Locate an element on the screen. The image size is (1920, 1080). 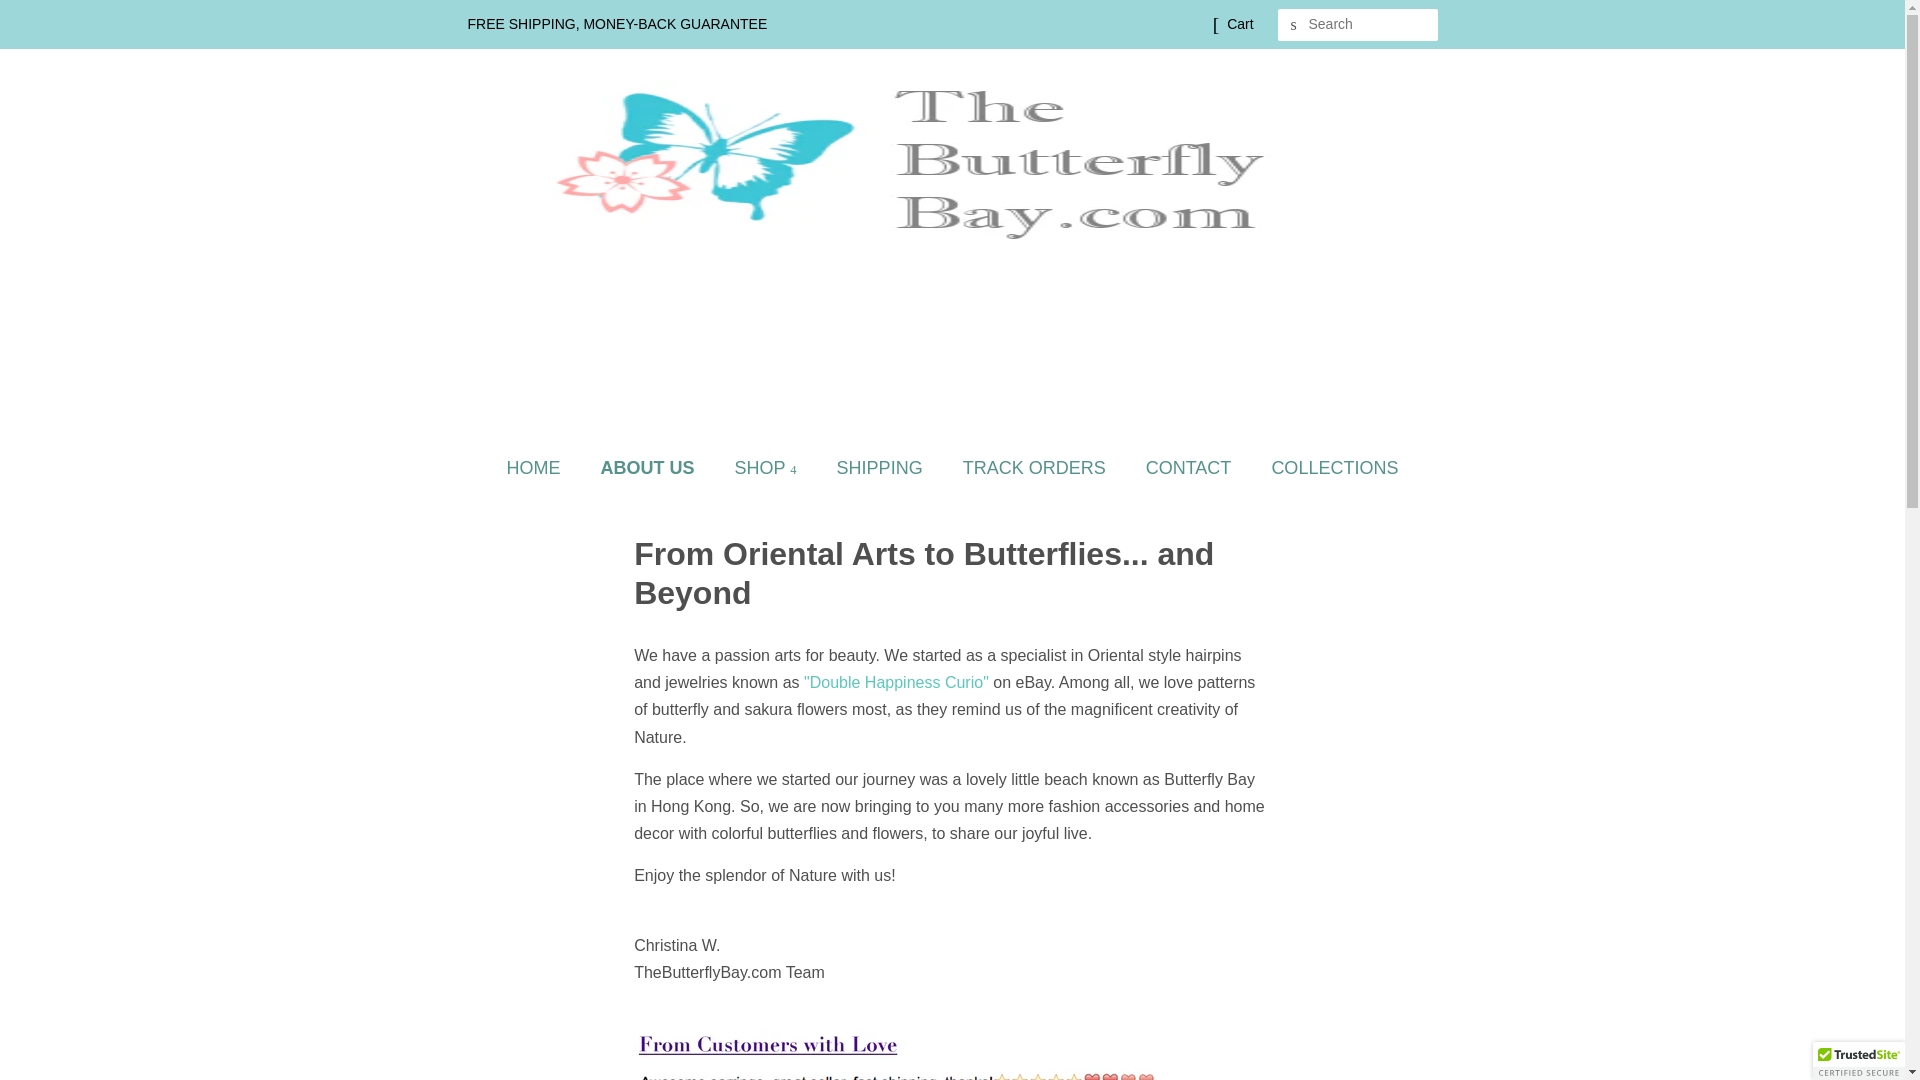
SEARCH is located at coordinates (1294, 25).